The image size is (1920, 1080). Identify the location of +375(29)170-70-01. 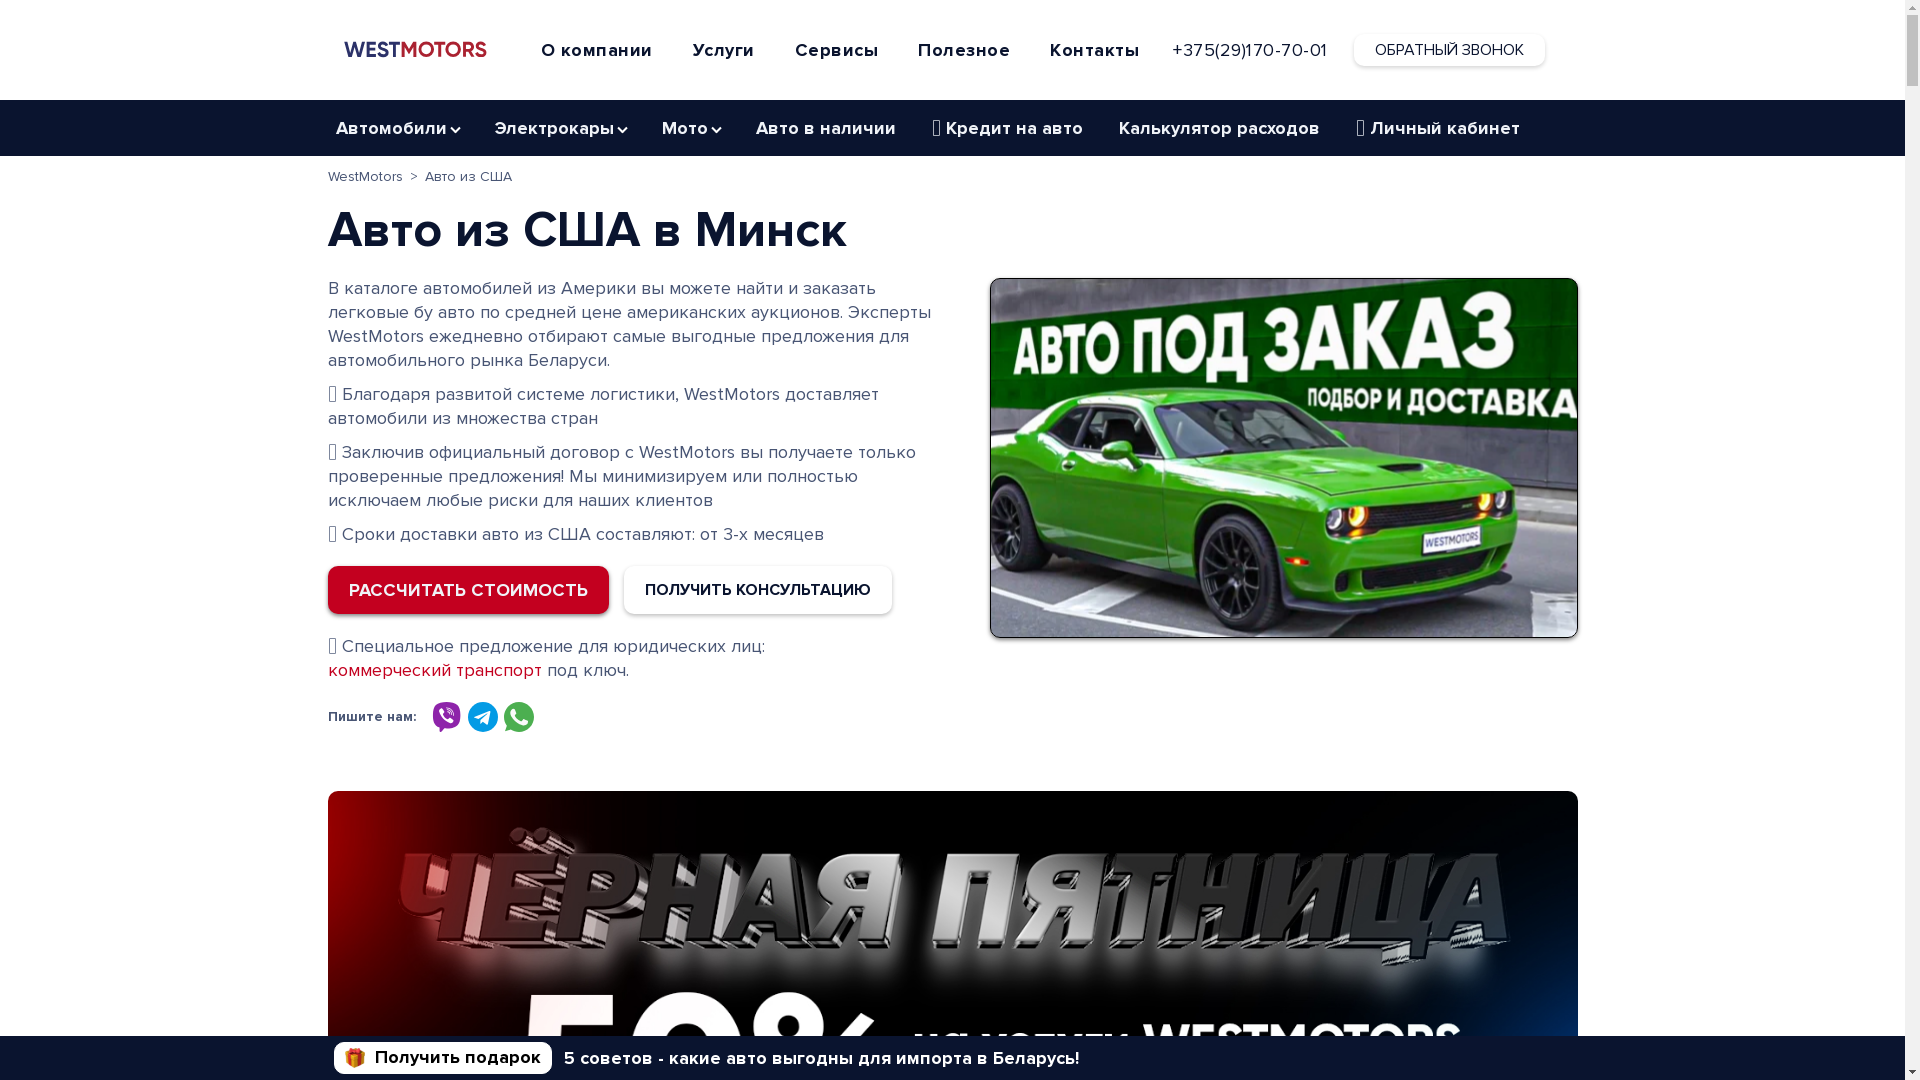
(1250, 50).